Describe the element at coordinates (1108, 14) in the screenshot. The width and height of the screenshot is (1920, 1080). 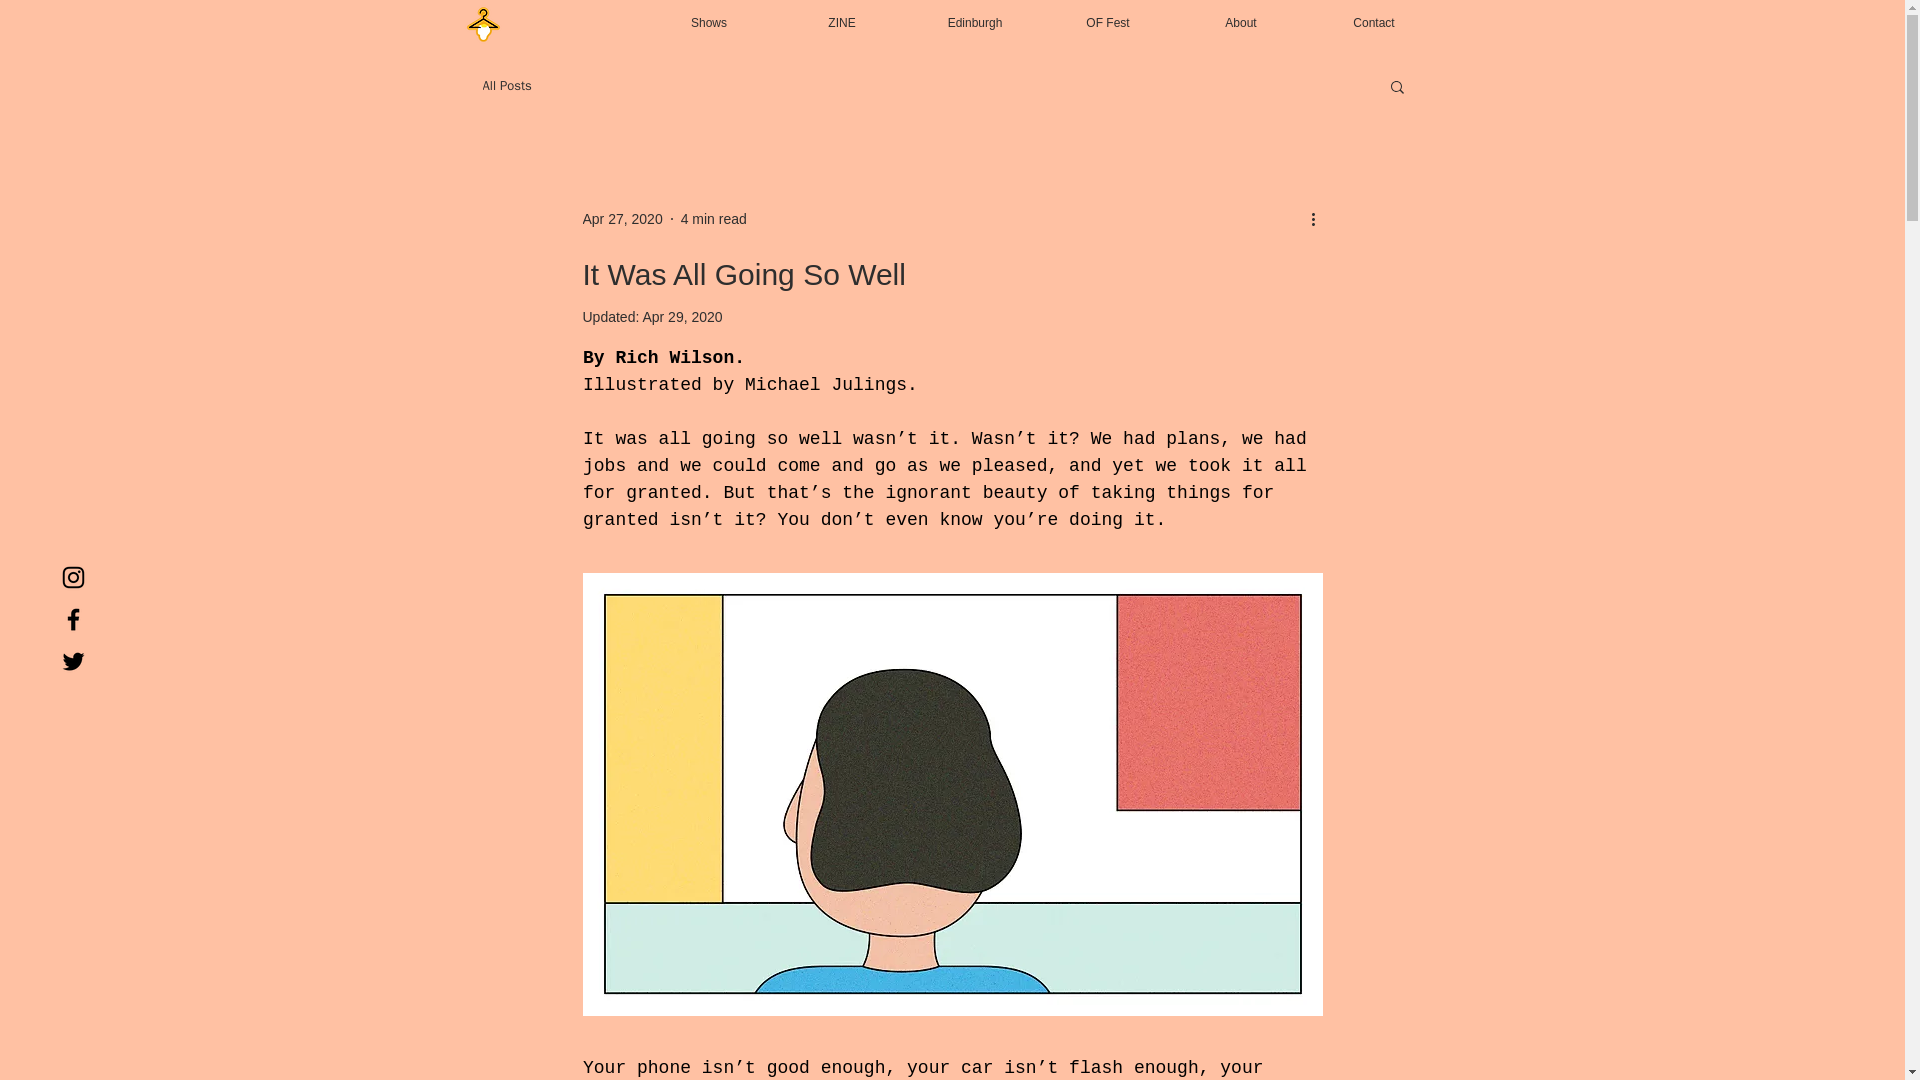
I see `OF Fest` at that location.